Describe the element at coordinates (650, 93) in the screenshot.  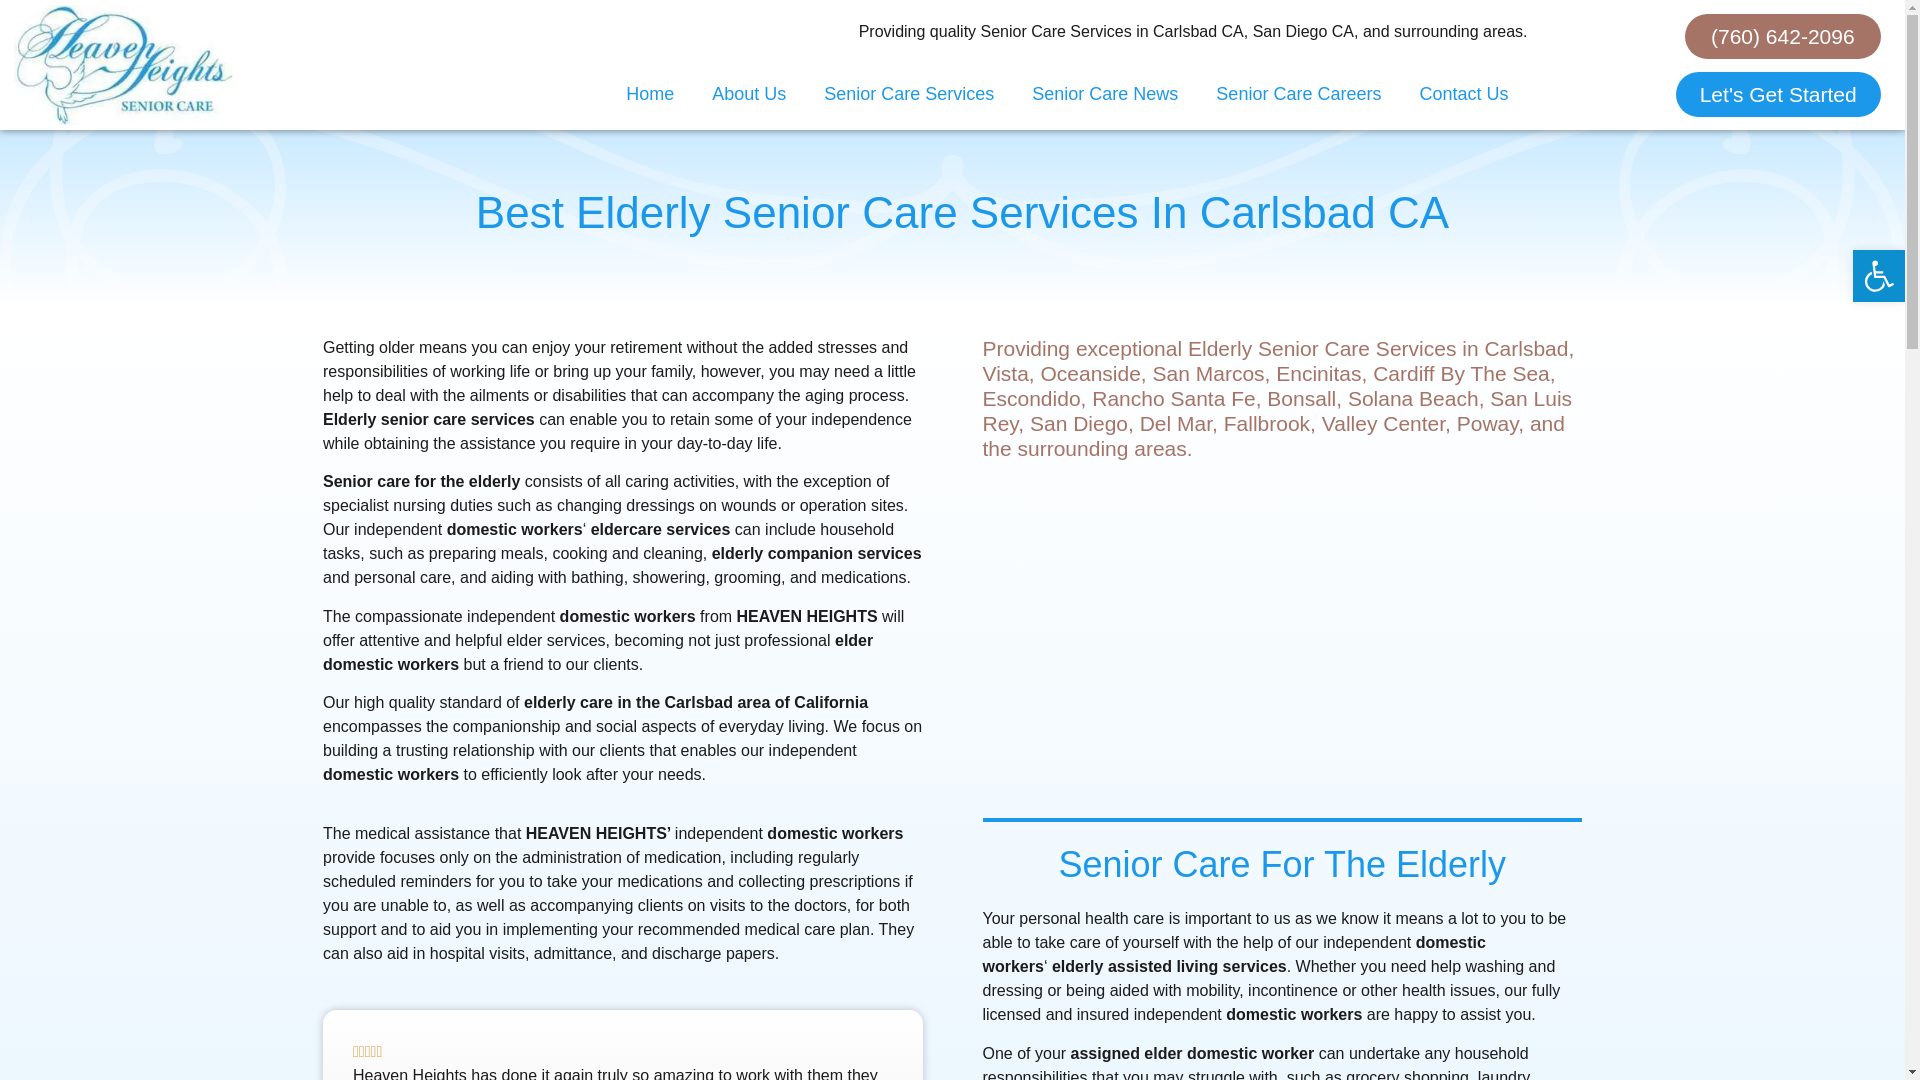
I see `Home` at that location.